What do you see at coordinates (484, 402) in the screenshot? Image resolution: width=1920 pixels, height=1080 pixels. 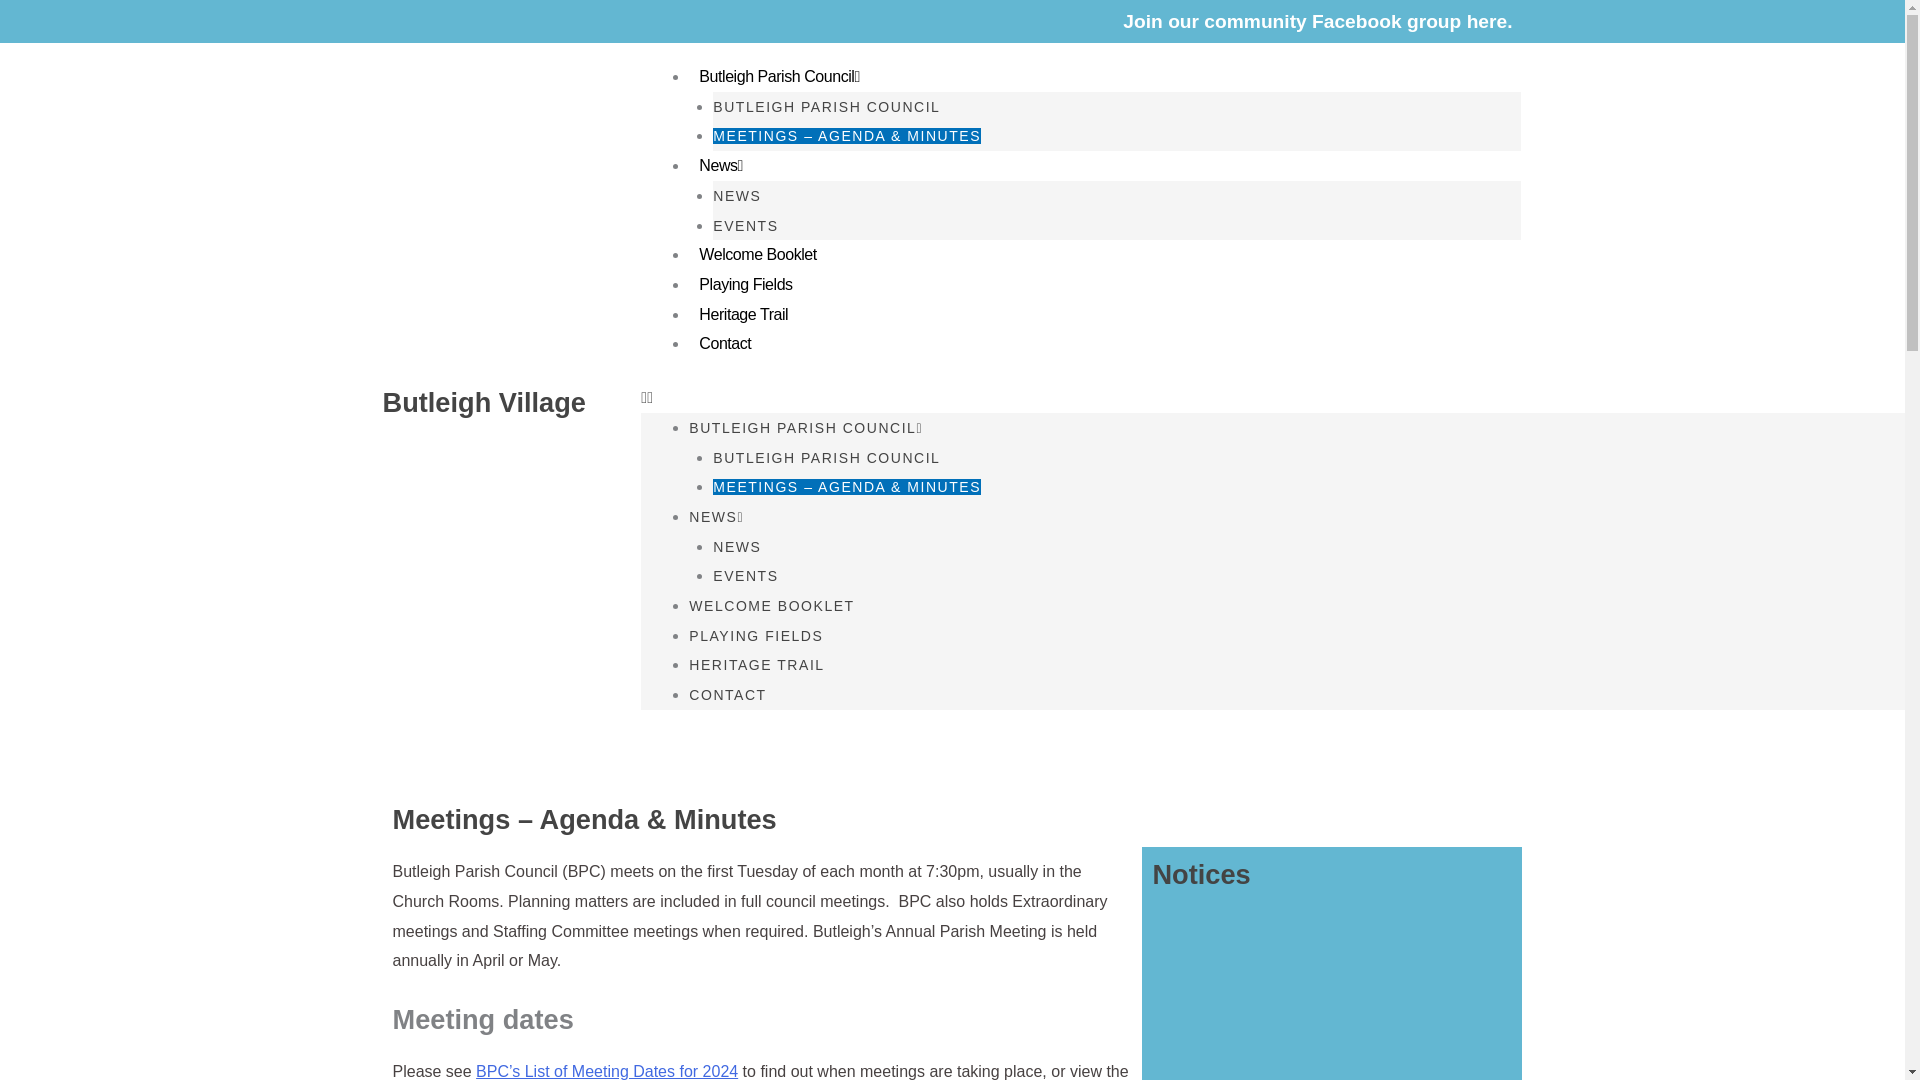 I see `Butleigh Village` at bounding box center [484, 402].